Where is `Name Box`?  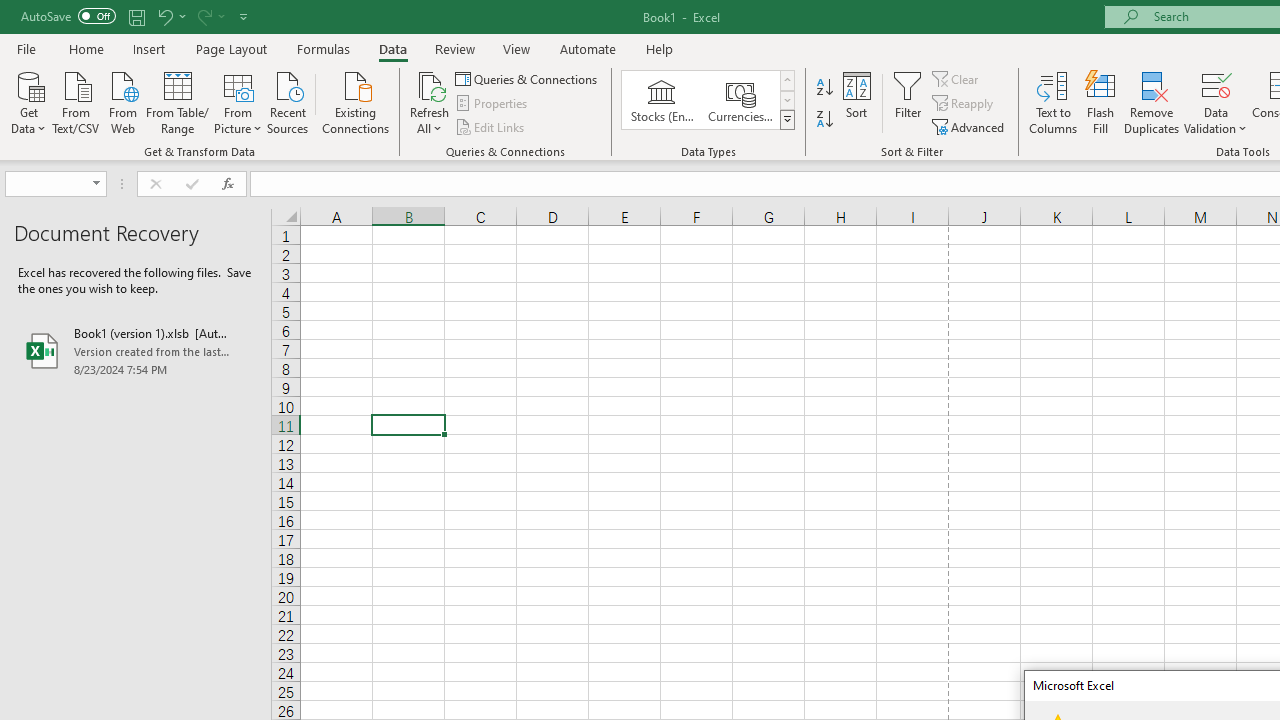 Name Box is located at coordinates (56, 184).